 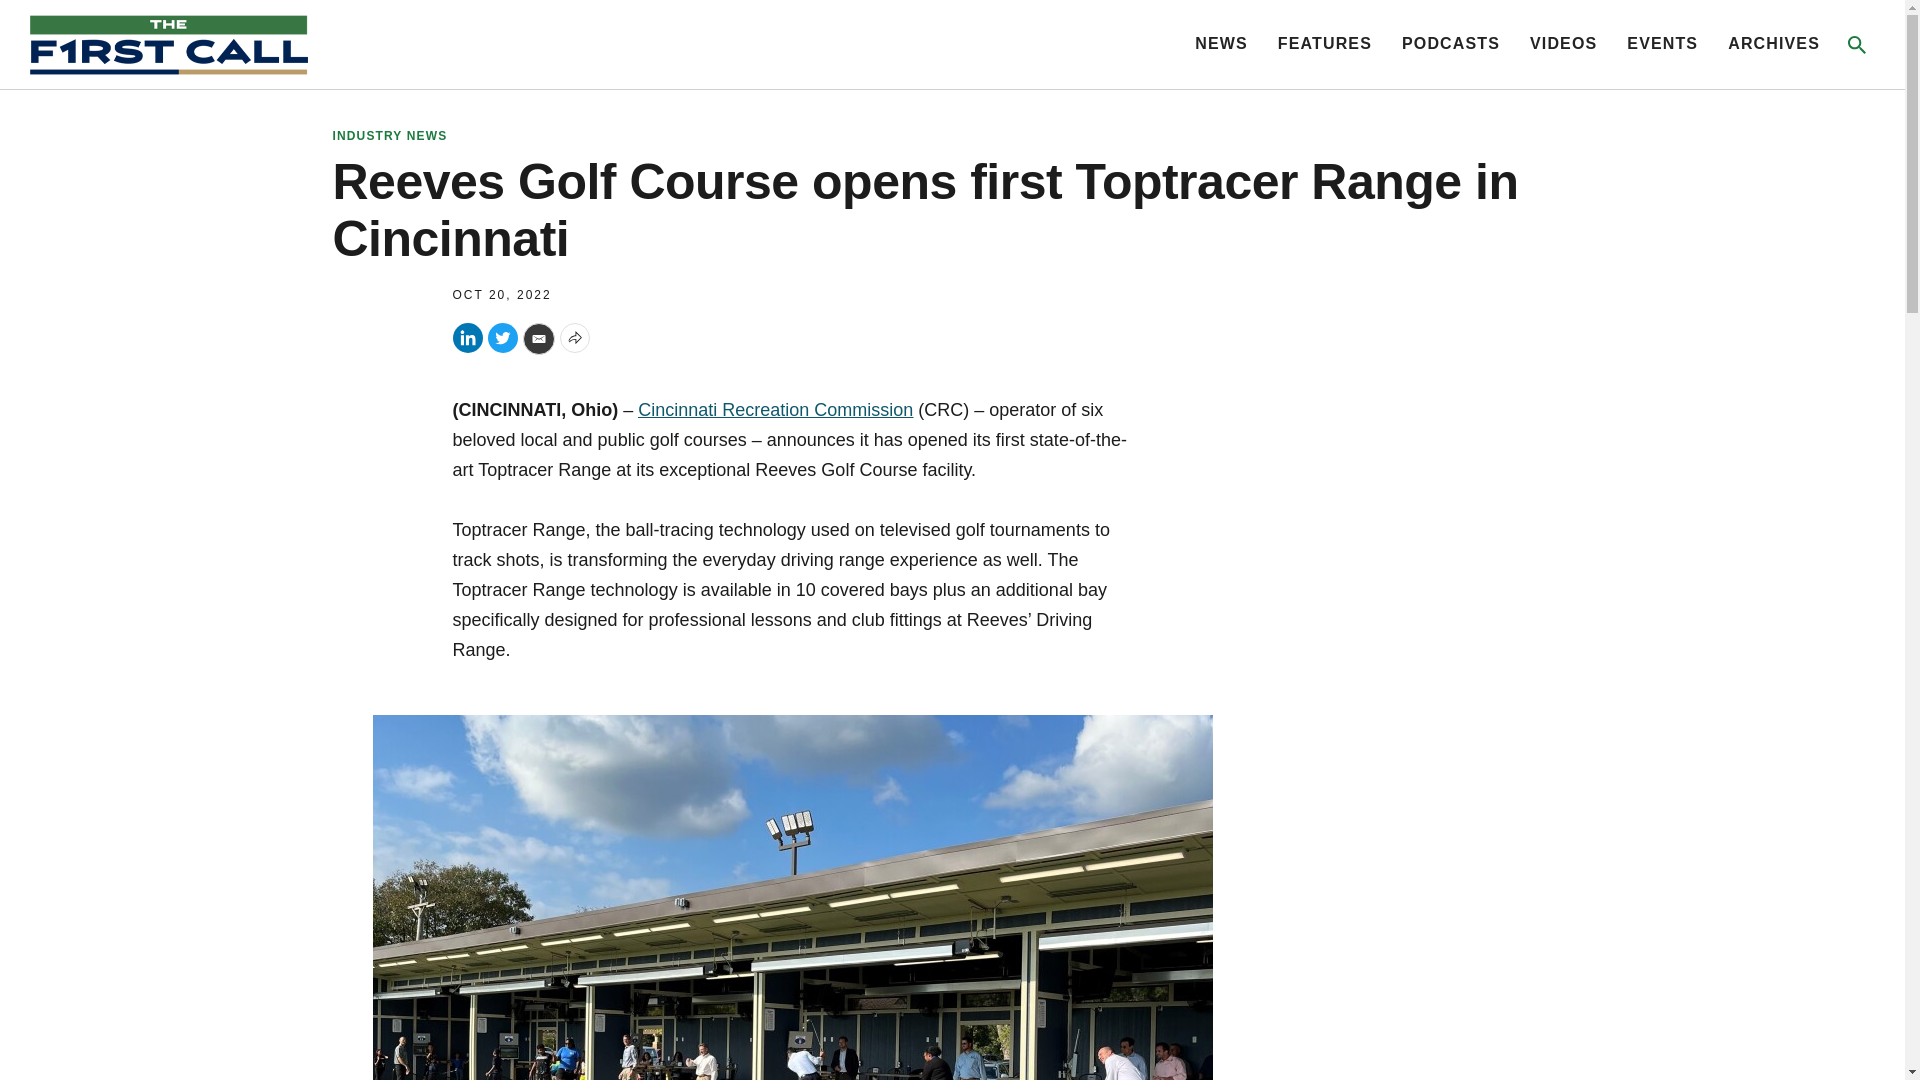 What do you see at coordinates (1662, 42) in the screenshot?
I see `EVENTS` at bounding box center [1662, 42].